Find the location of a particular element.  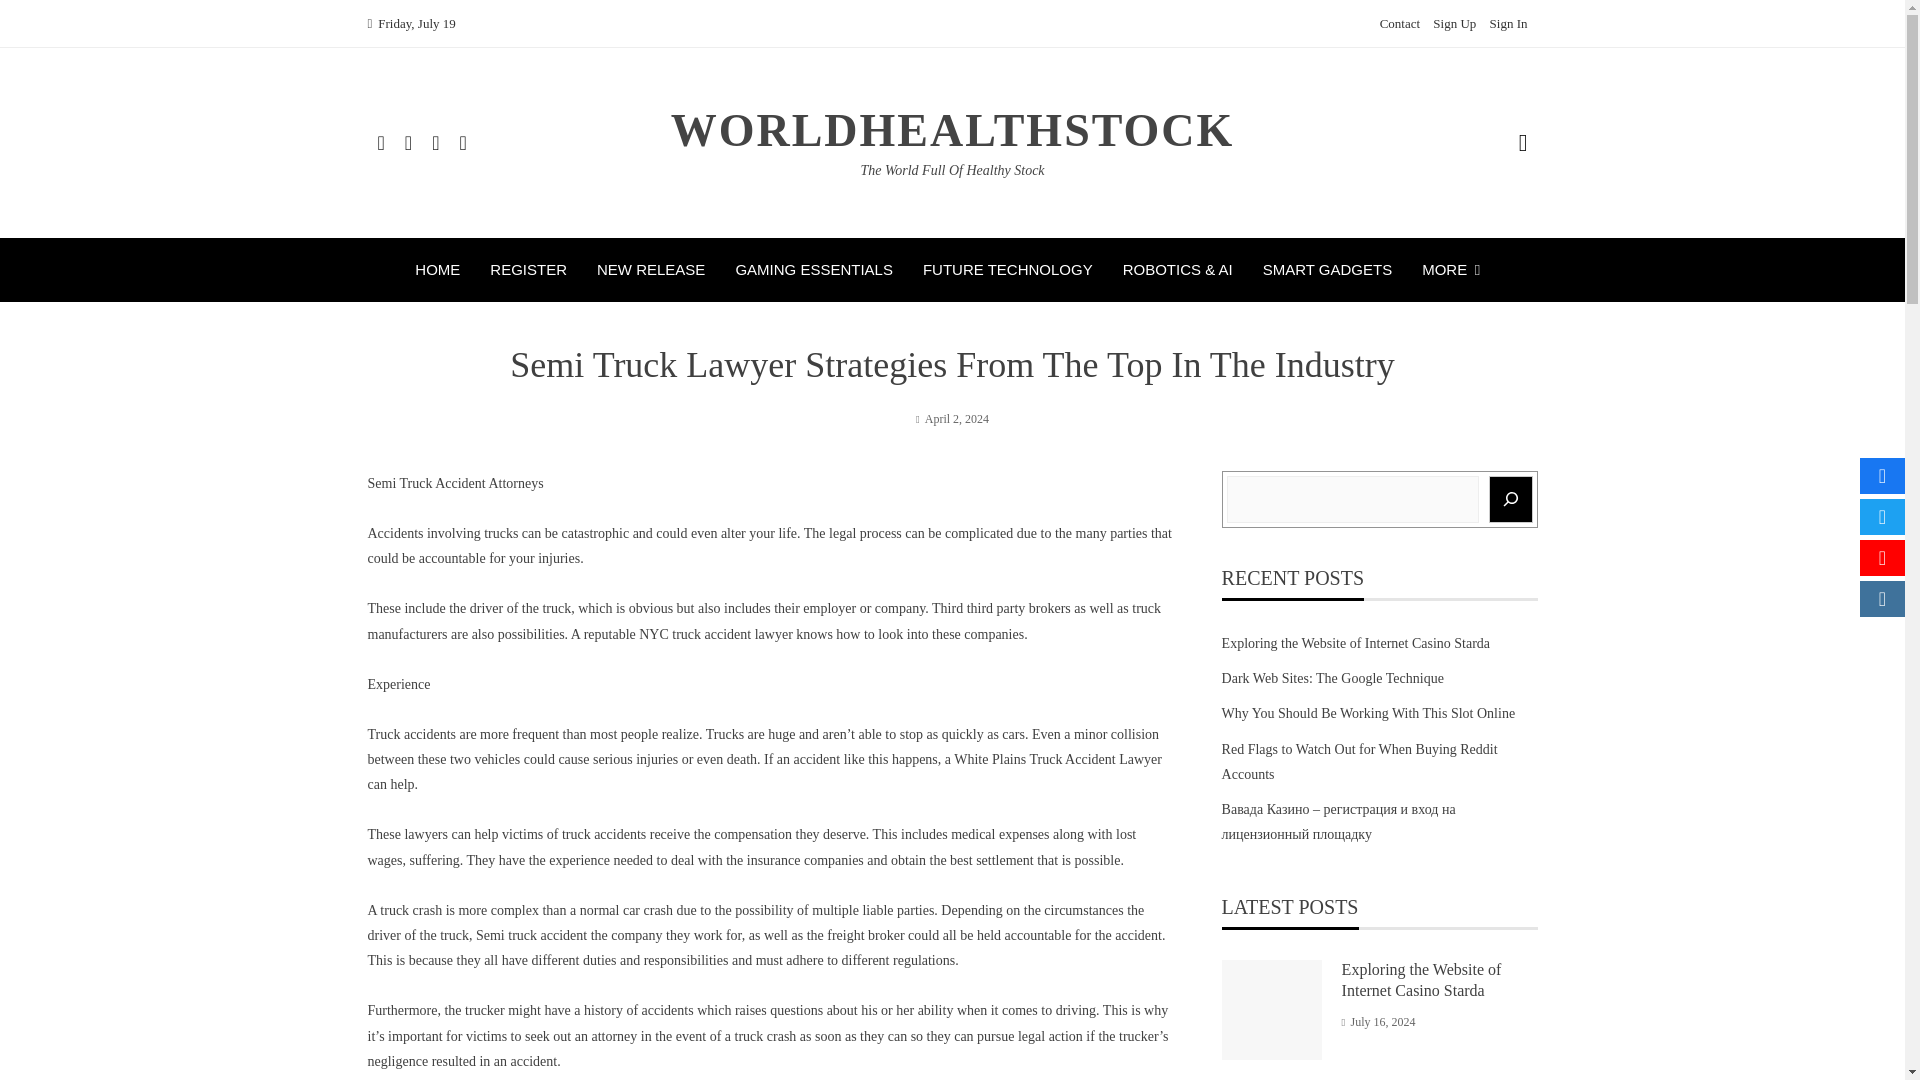

MORE is located at coordinates (1456, 270).